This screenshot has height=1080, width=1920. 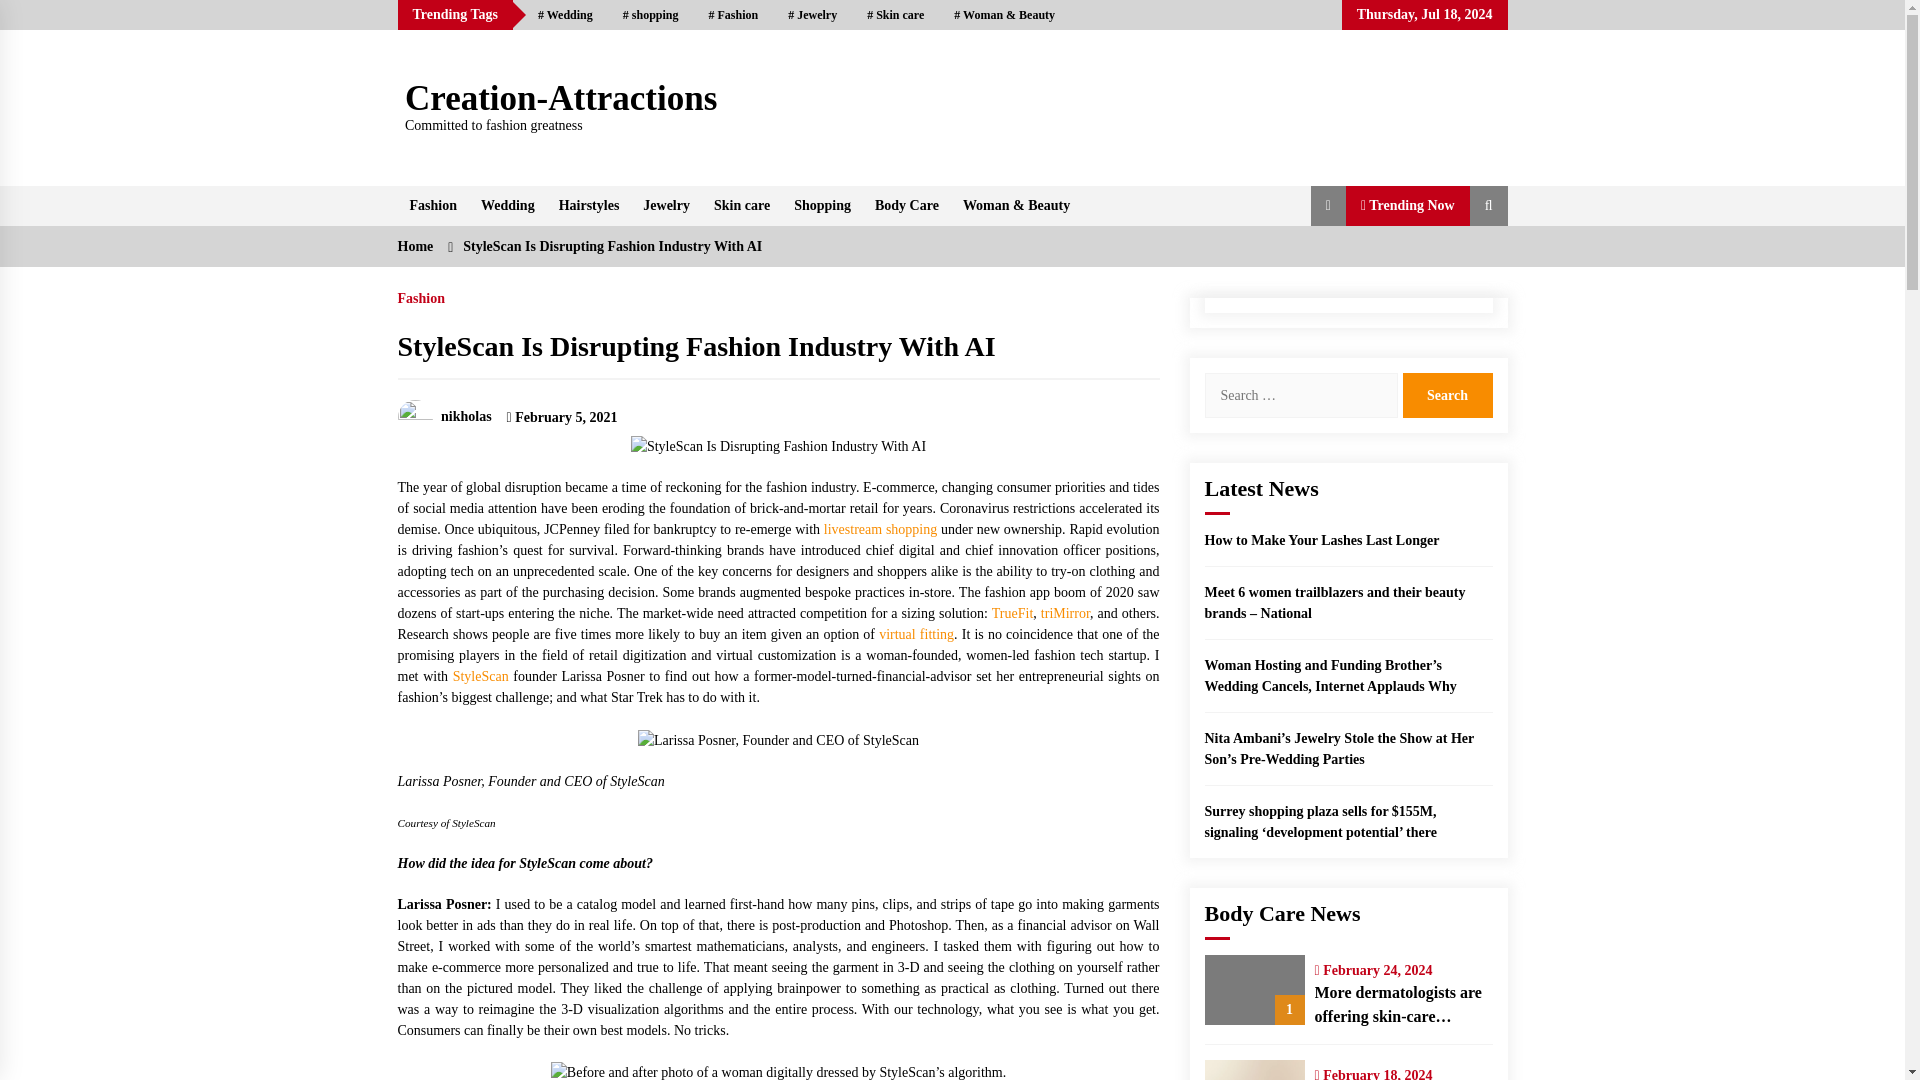 What do you see at coordinates (906, 205) in the screenshot?
I see `Body Care` at bounding box center [906, 205].